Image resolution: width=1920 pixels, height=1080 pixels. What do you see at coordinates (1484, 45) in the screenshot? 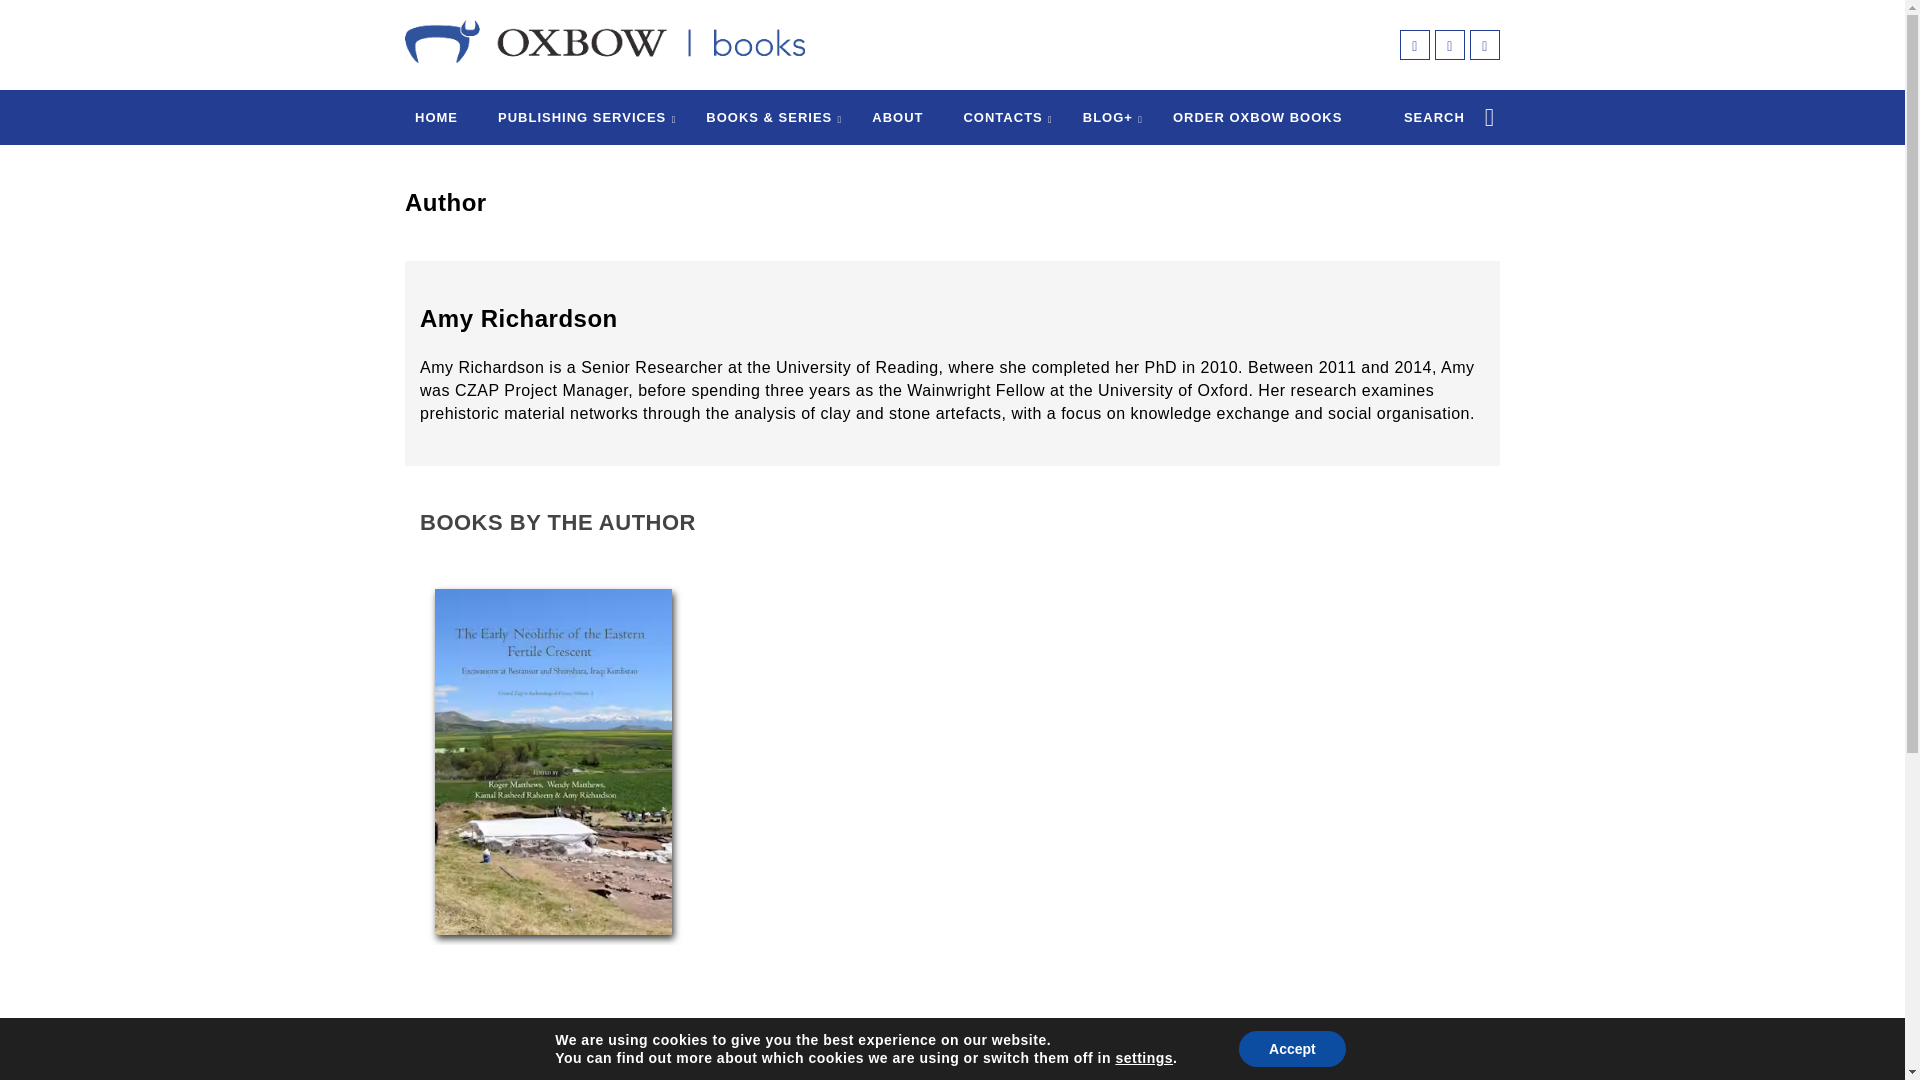
I see `Follow us on LinkedIn` at bounding box center [1484, 45].